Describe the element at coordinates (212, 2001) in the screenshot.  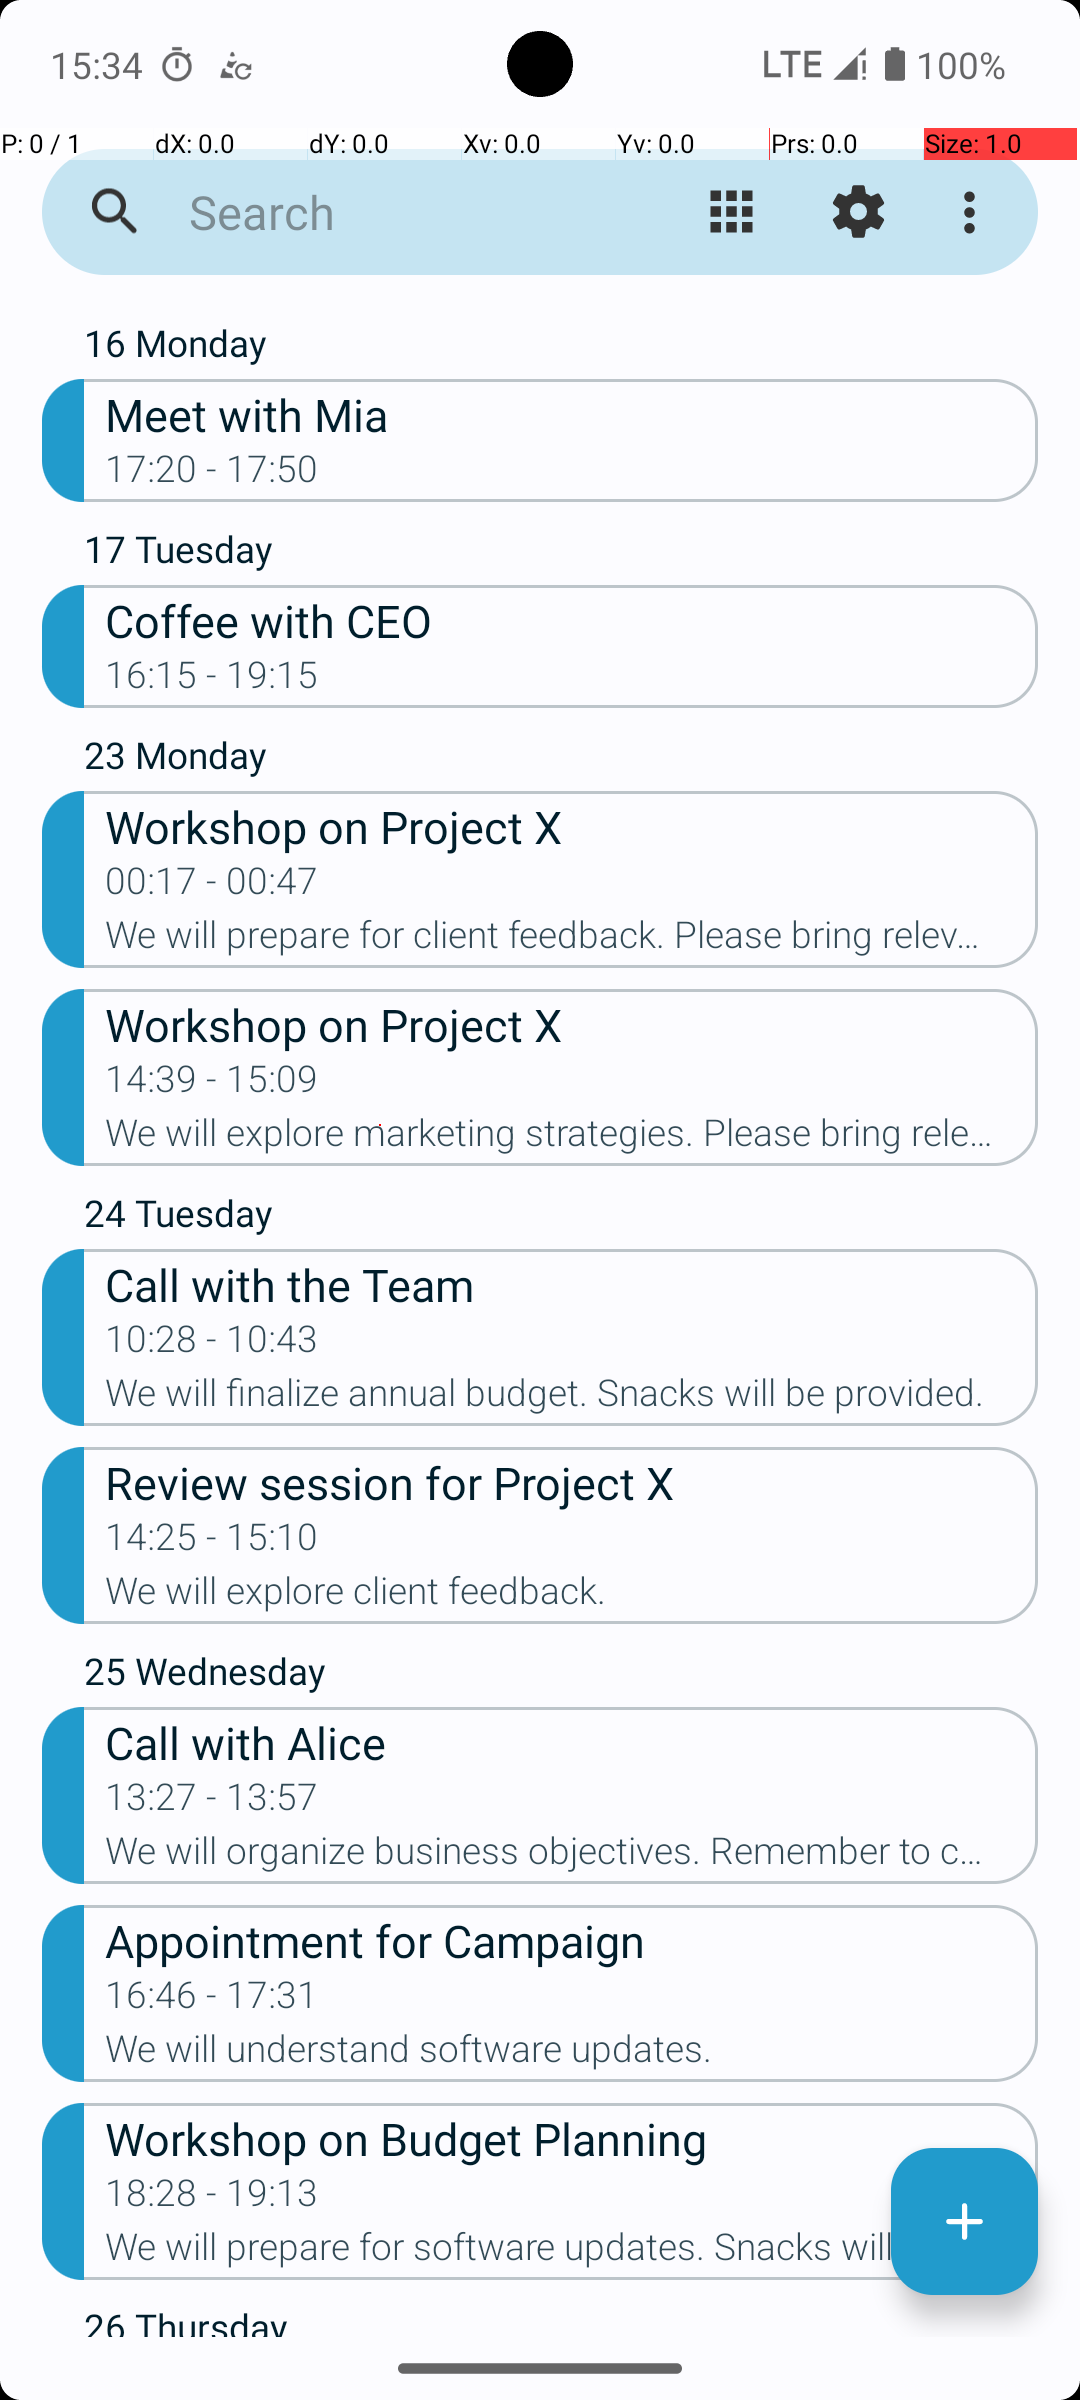
I see `16:46 - 17:31` at that location.